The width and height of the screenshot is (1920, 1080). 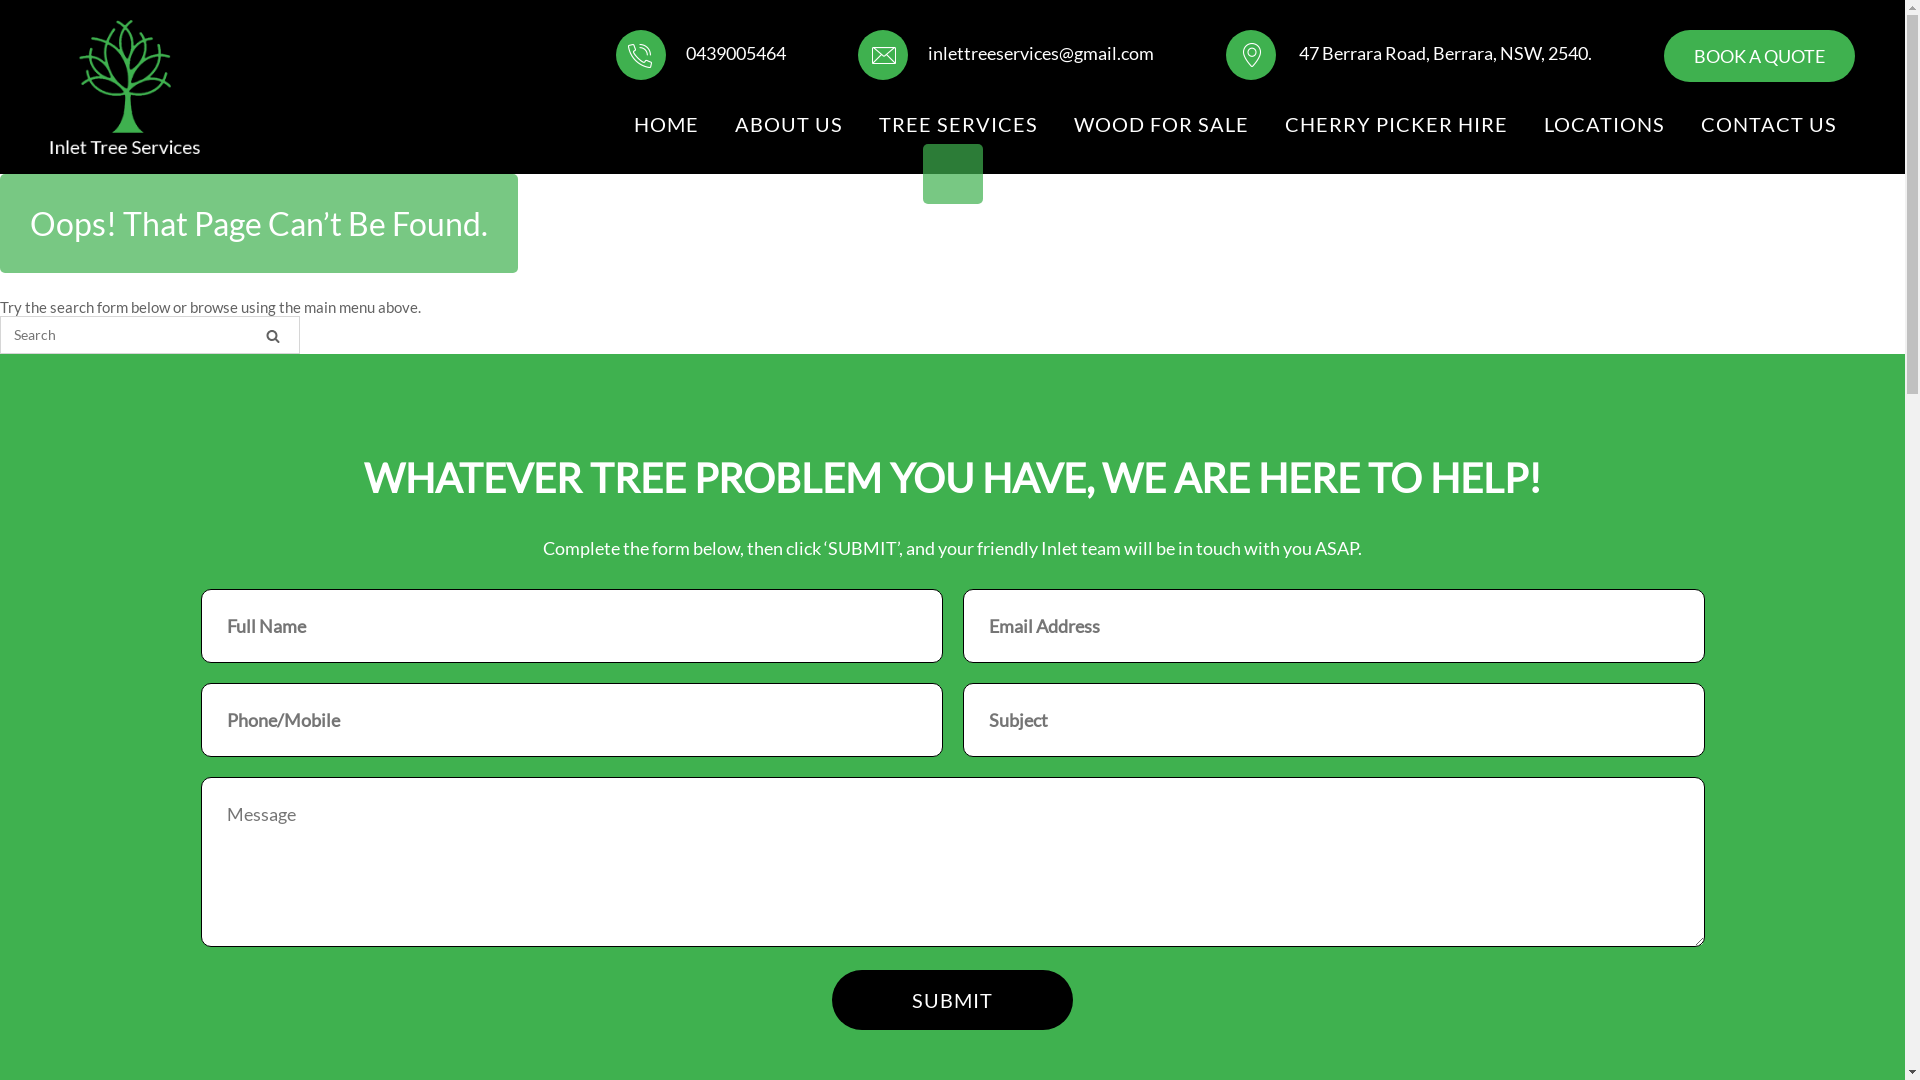 What do you see at coordinates (701, 53) in the screenshot?
I see `0439005464` at bounding box center [701, 53].